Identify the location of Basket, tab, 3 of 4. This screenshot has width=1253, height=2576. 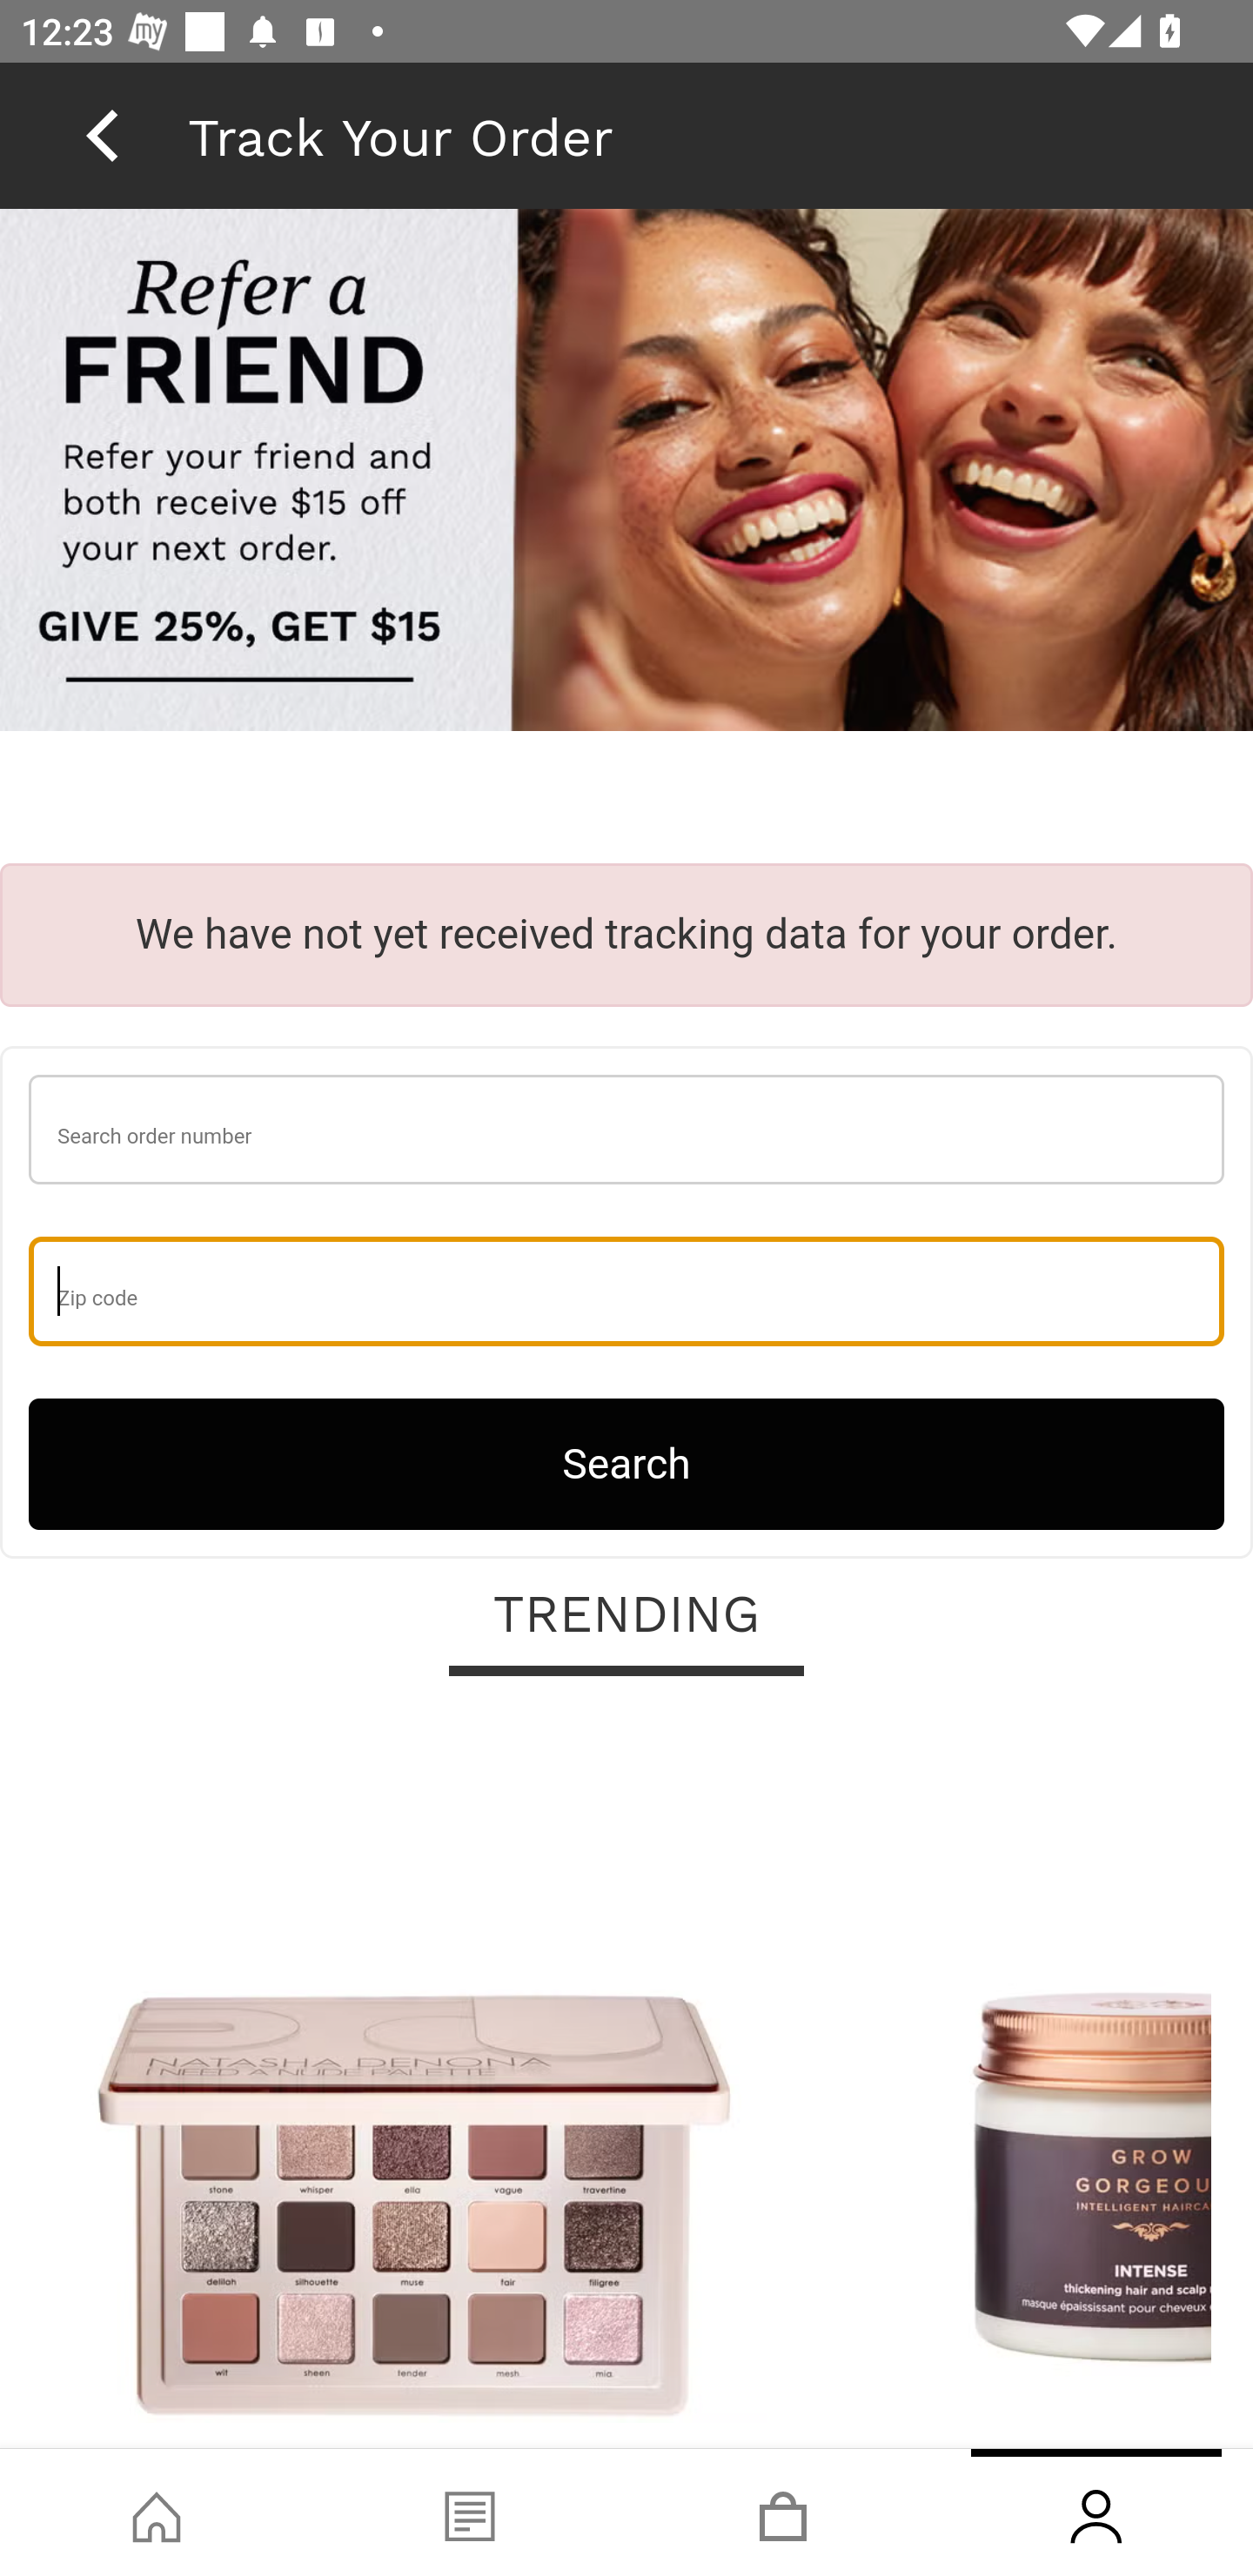
(783, 2512).